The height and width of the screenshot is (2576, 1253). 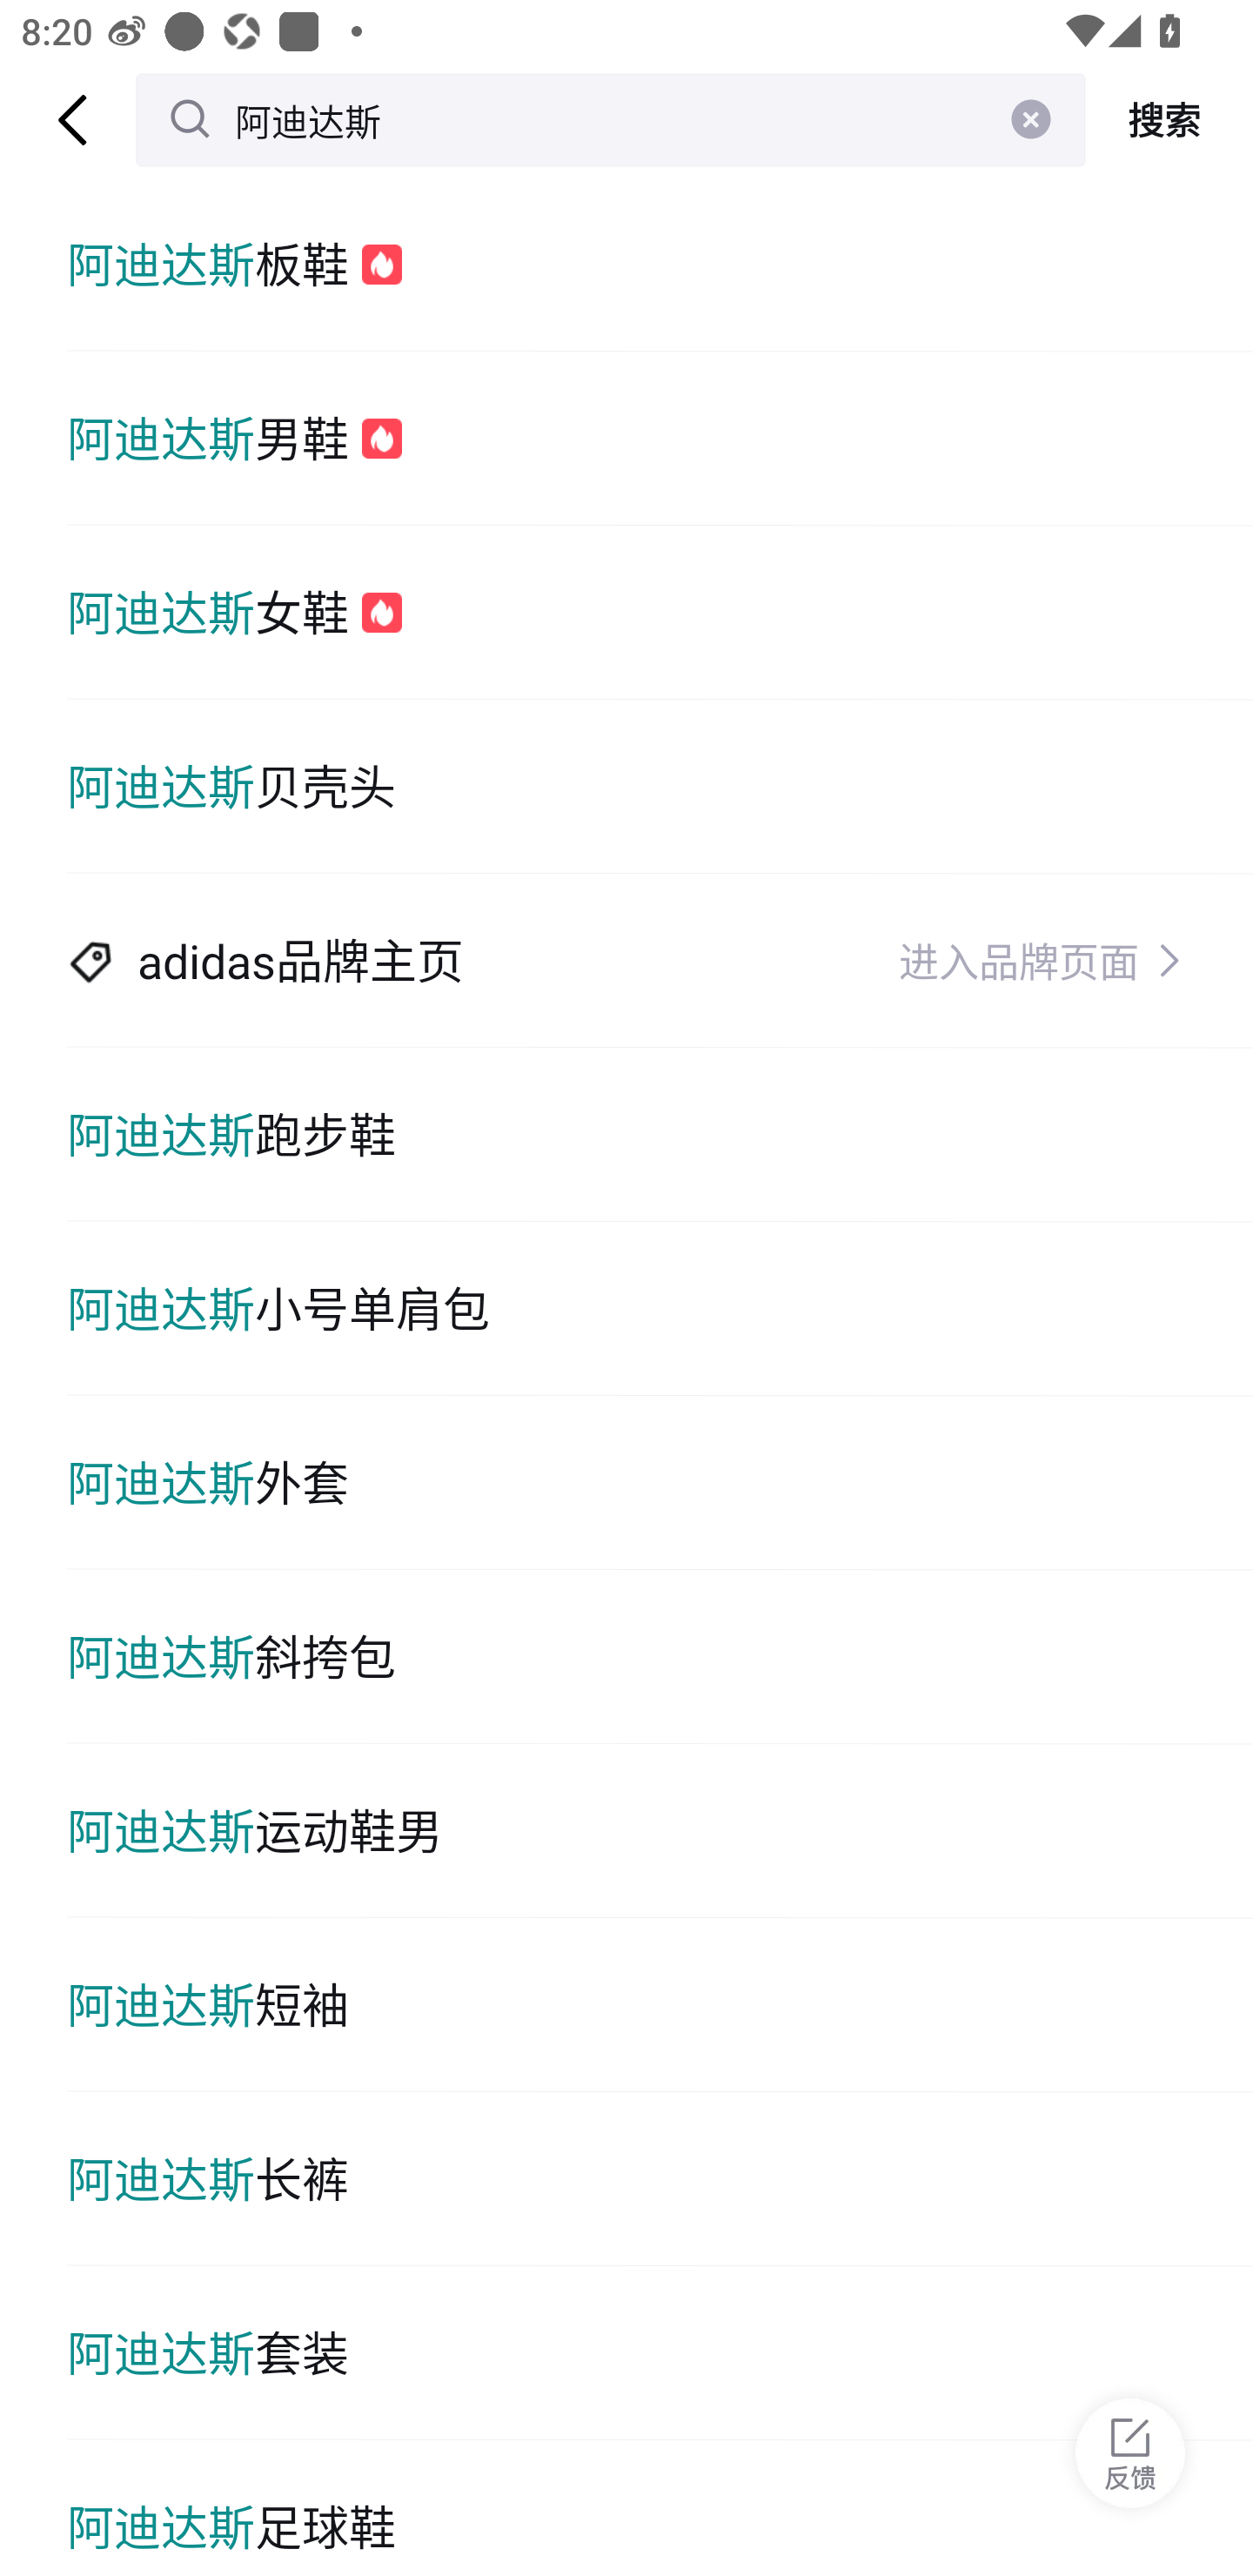 What do you see at coordinates (660, 264) in the screenshot?
I see `阿迪达斯板鞋` at bounding box center [660, 264].